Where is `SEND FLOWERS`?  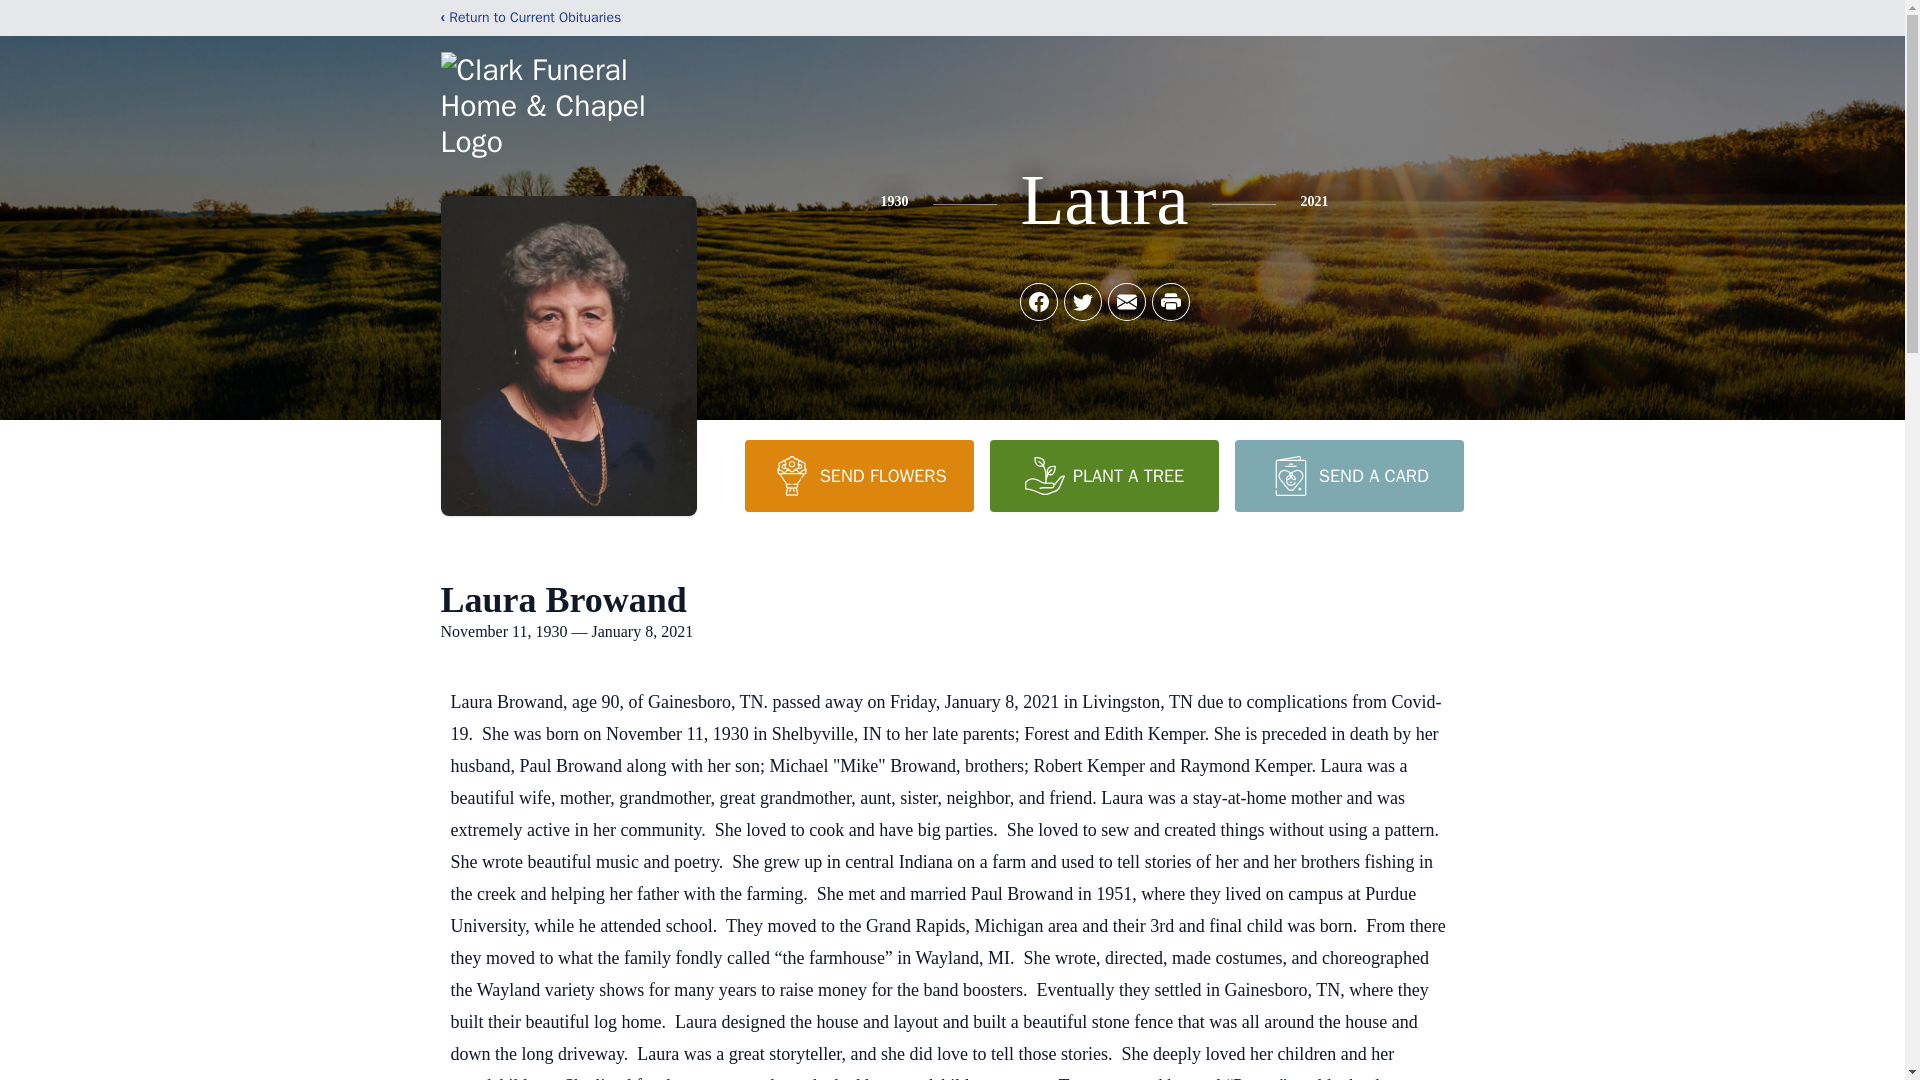
SEND FLOWERS is located at coordinates (858, 475).